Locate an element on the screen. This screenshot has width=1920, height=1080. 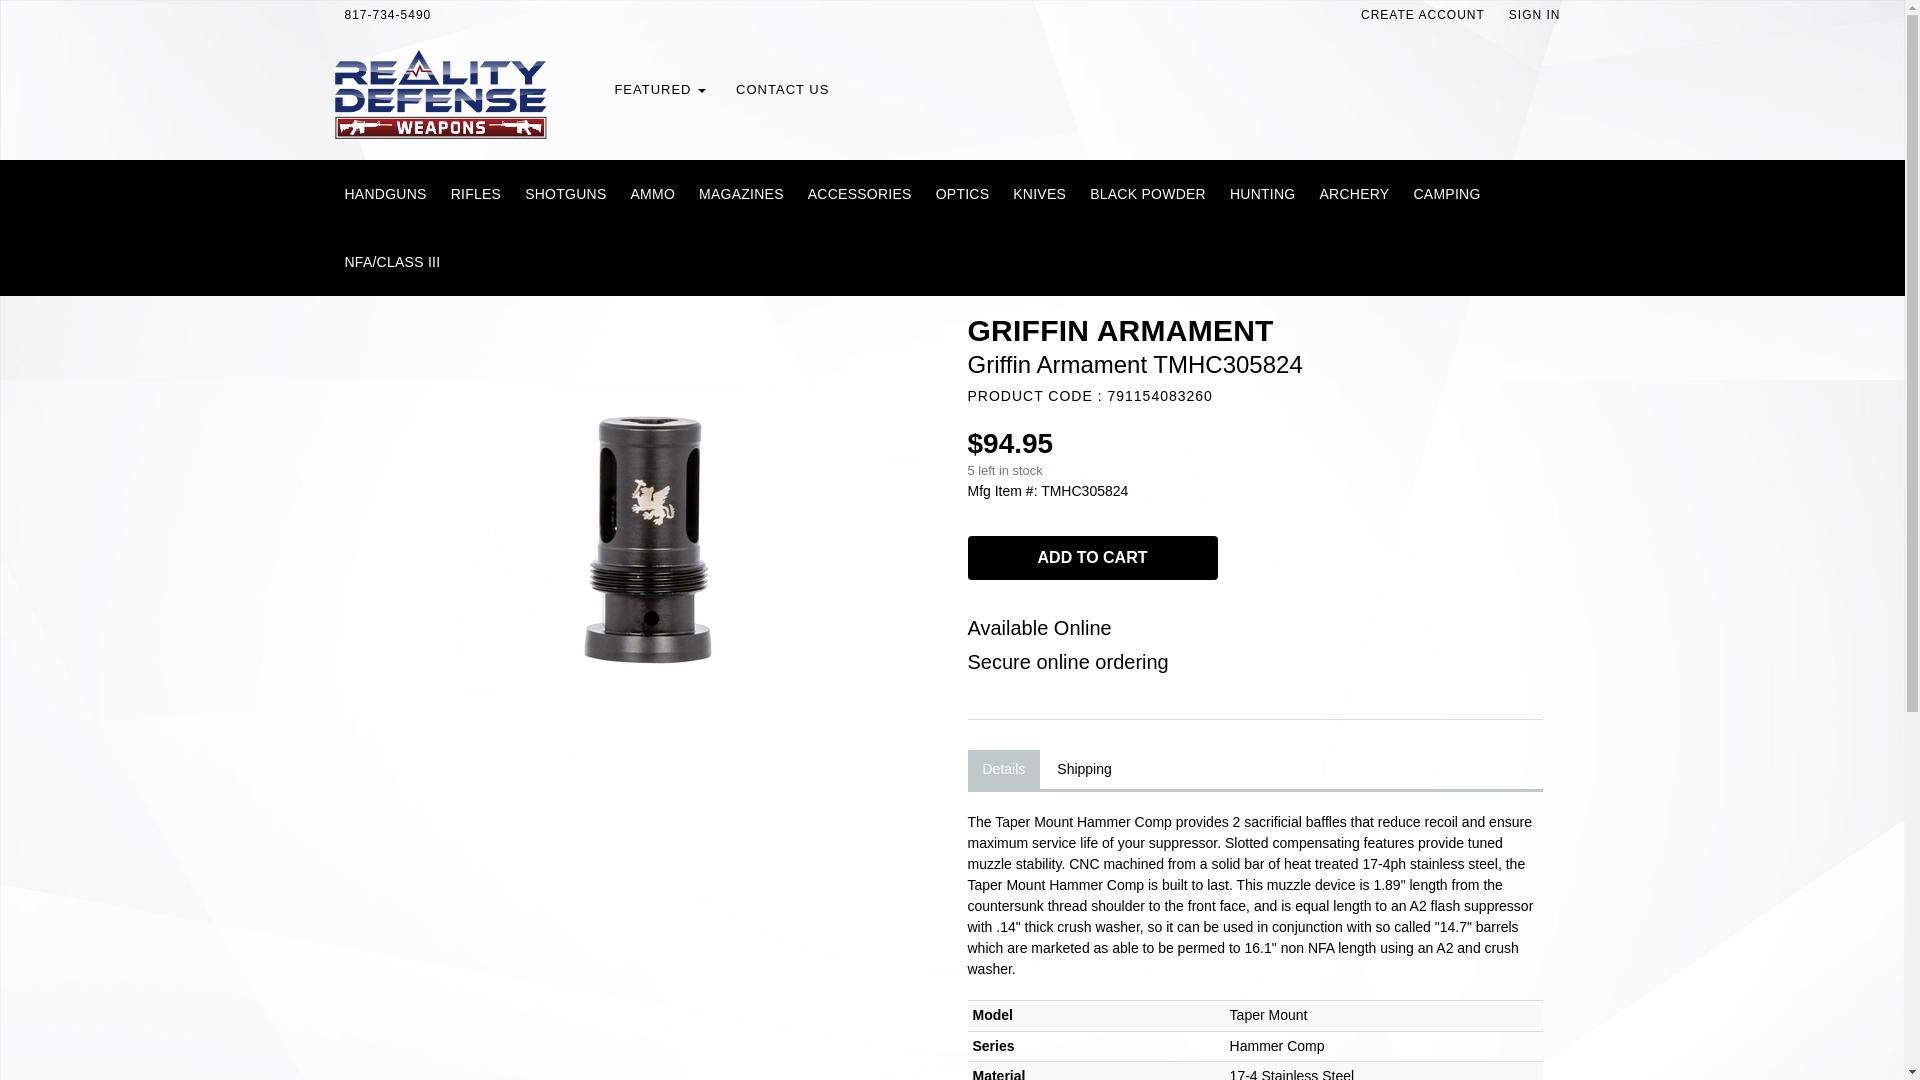
SIGN IN is located at coordinates (1534, 15).